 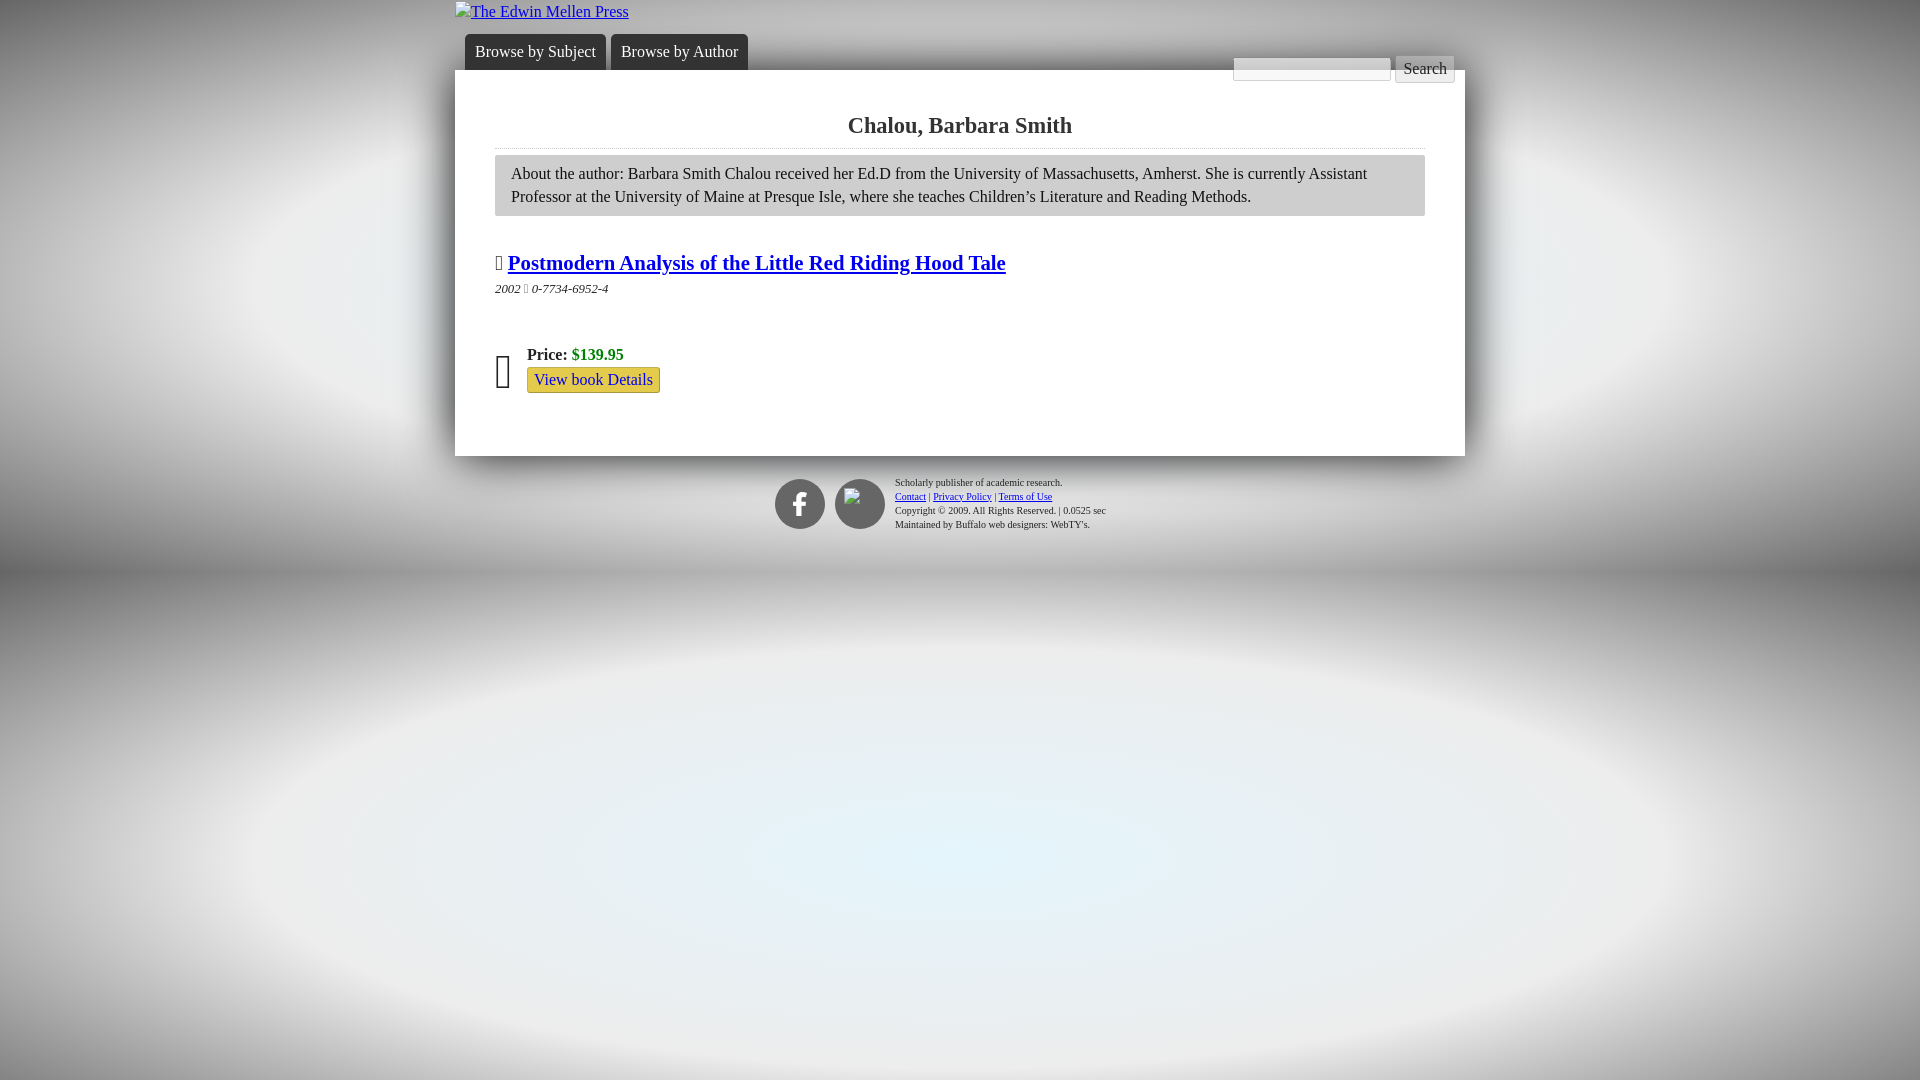 I want to click on Terms of Use, so click(x=1025, y=496).